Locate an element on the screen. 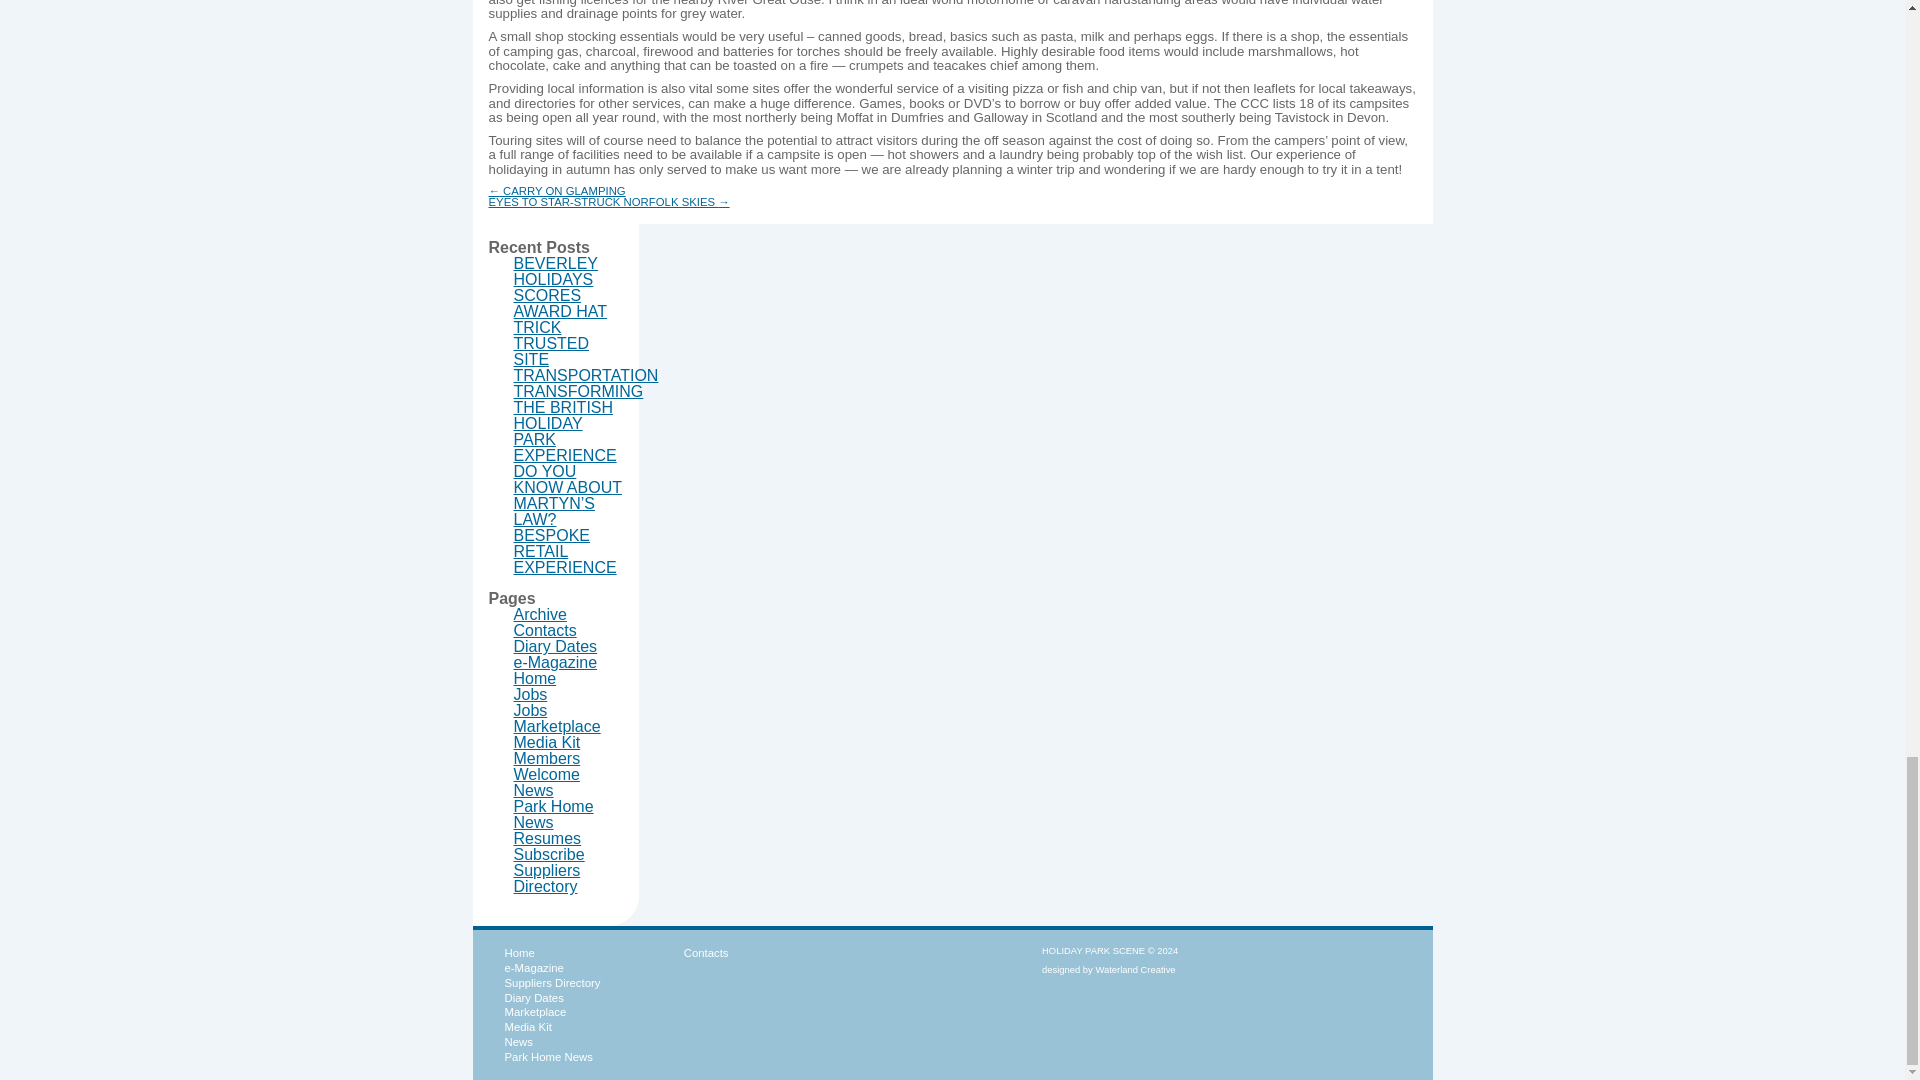 The image size is (1920, 1080). Marketplace is located at coordinates (534, 1012).